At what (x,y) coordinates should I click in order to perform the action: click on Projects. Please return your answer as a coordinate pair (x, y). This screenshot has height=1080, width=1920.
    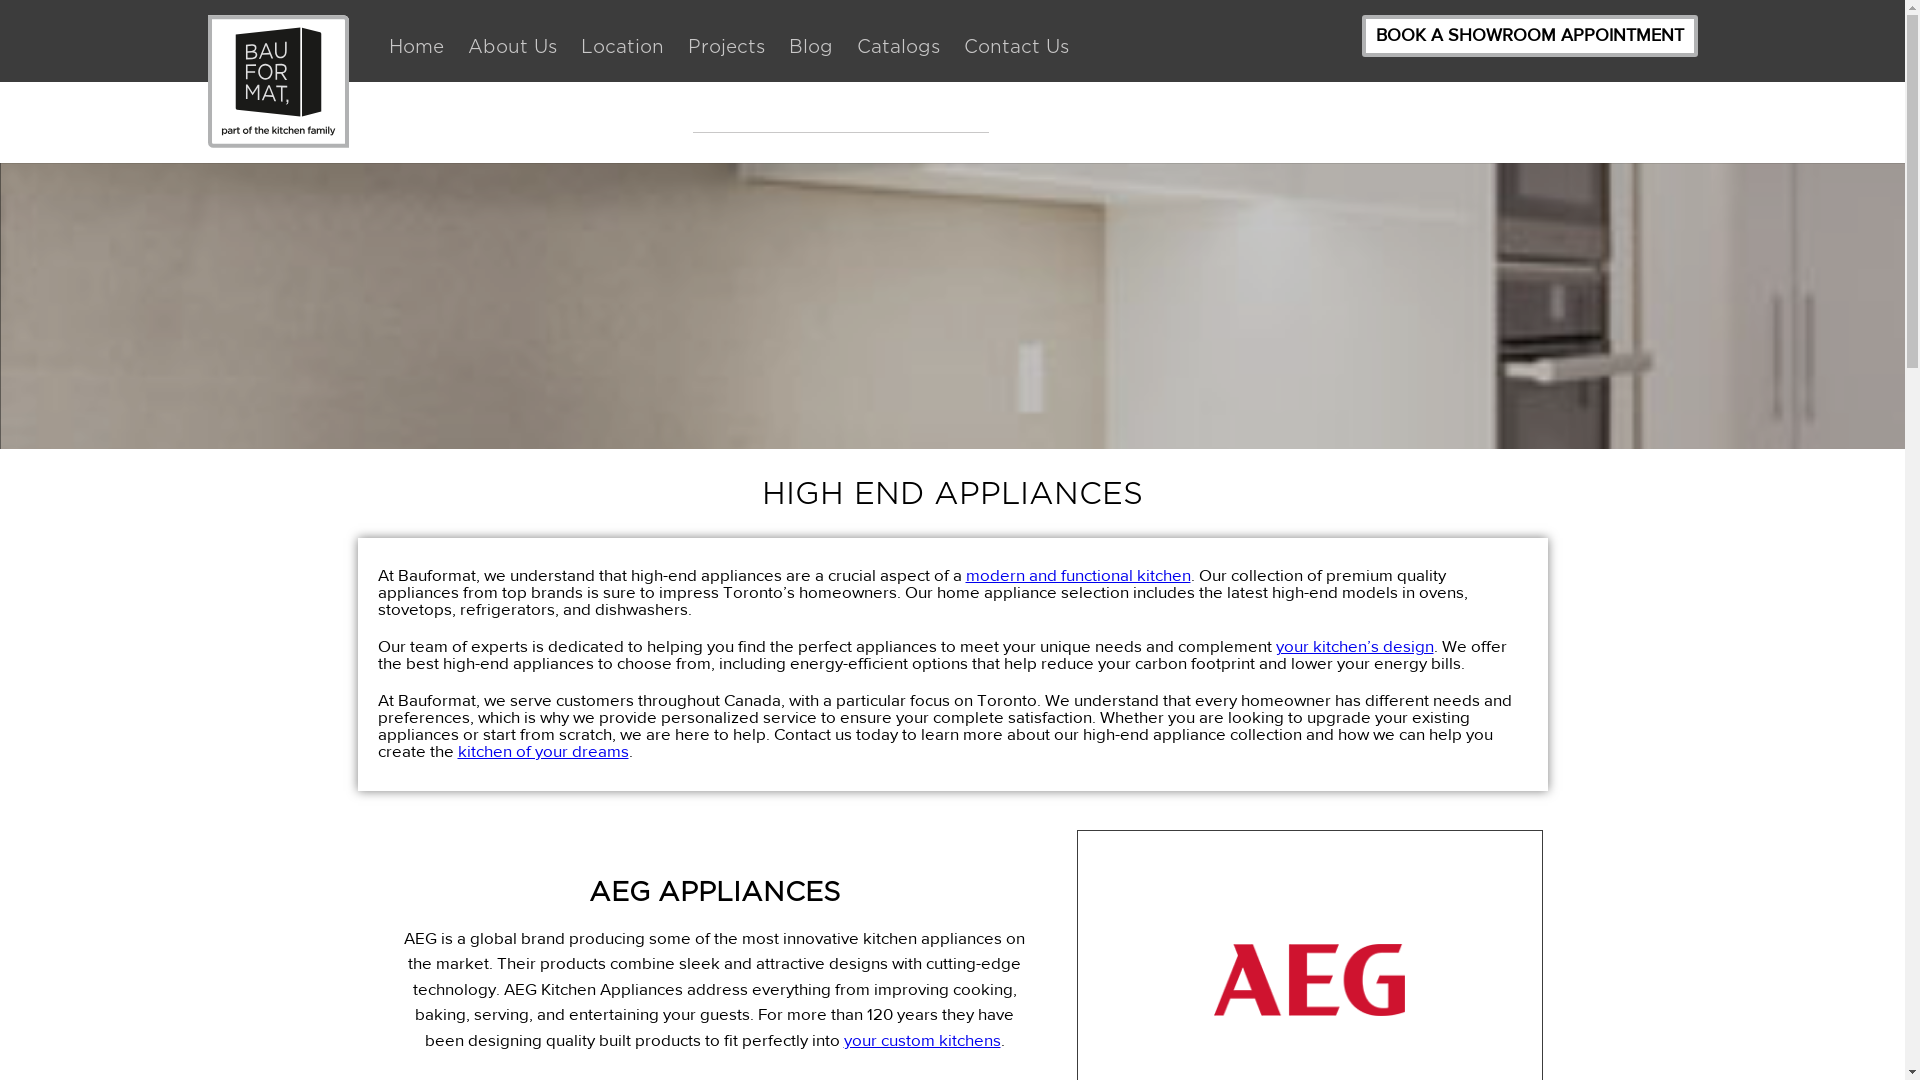
    Looking at the image, I should click on (726, 48).